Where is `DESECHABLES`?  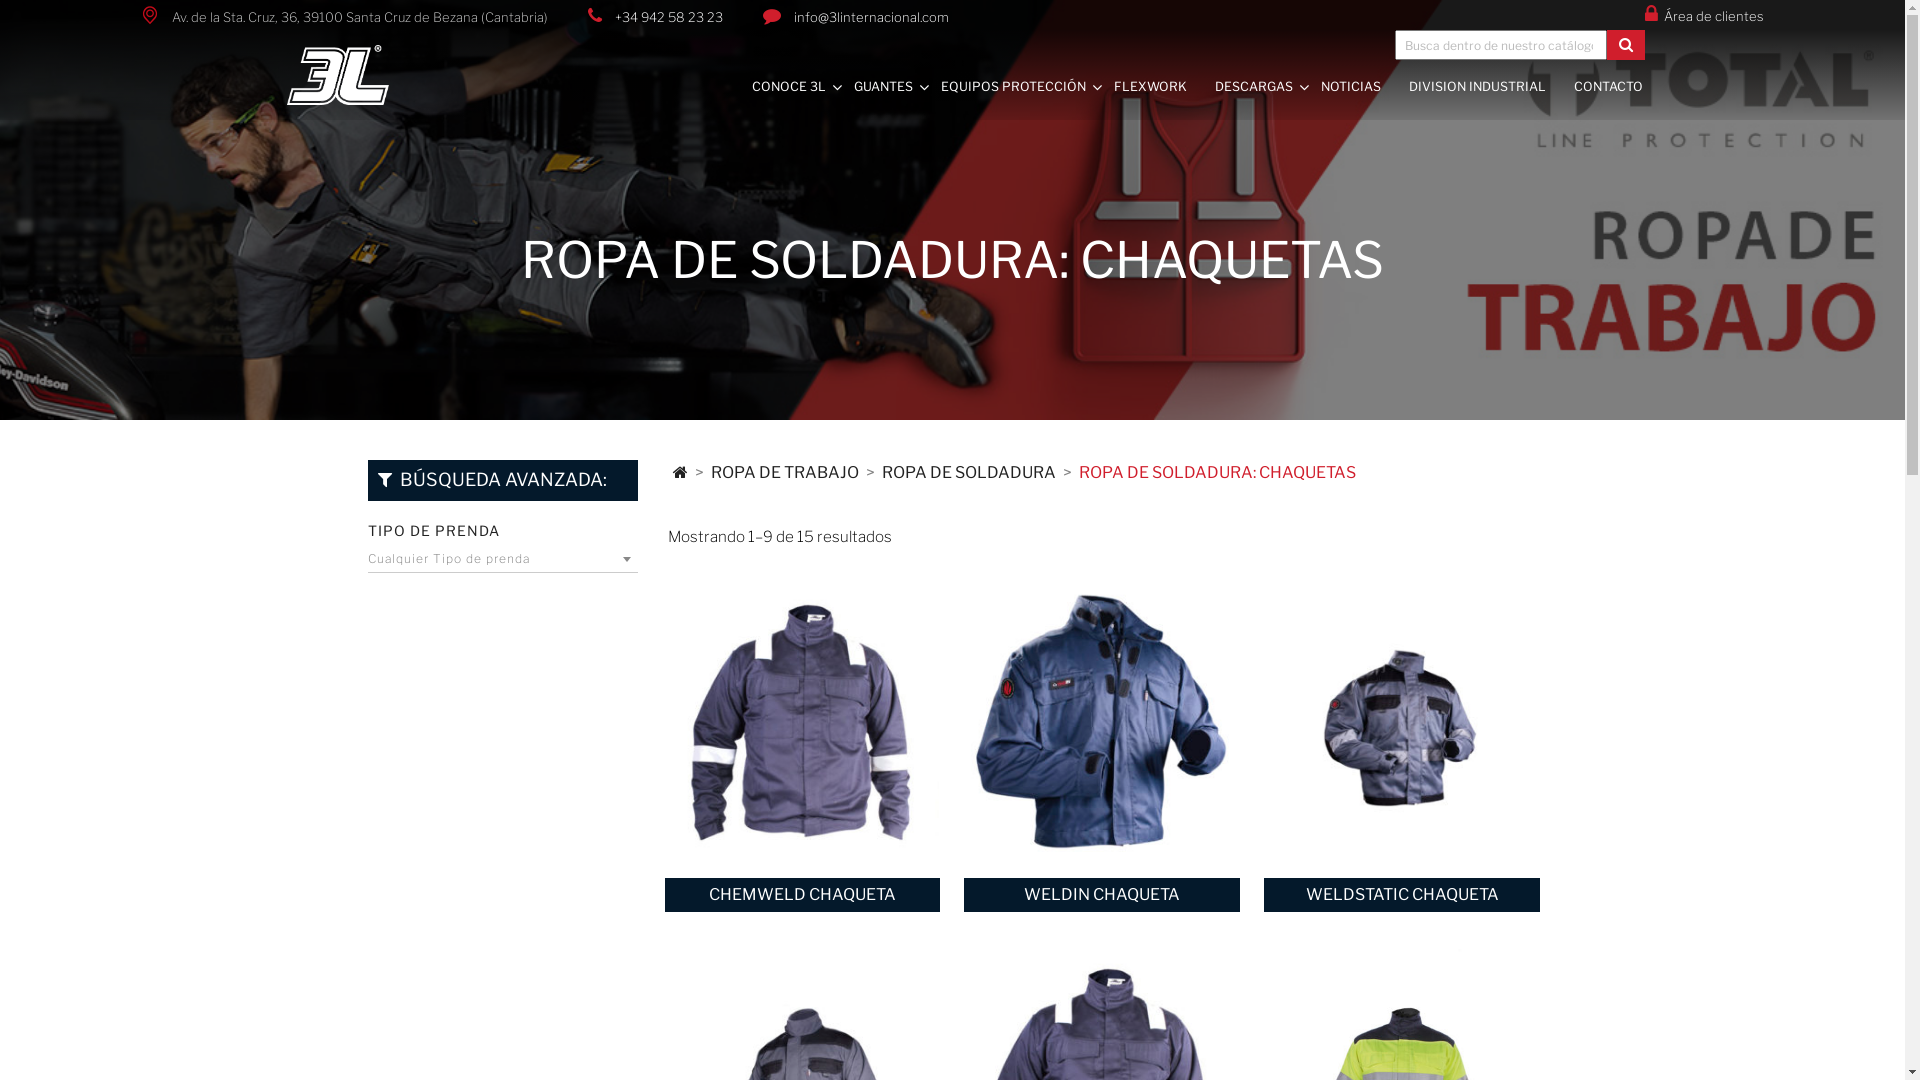
DESECHABLES is located at coordinates (1108, 333).